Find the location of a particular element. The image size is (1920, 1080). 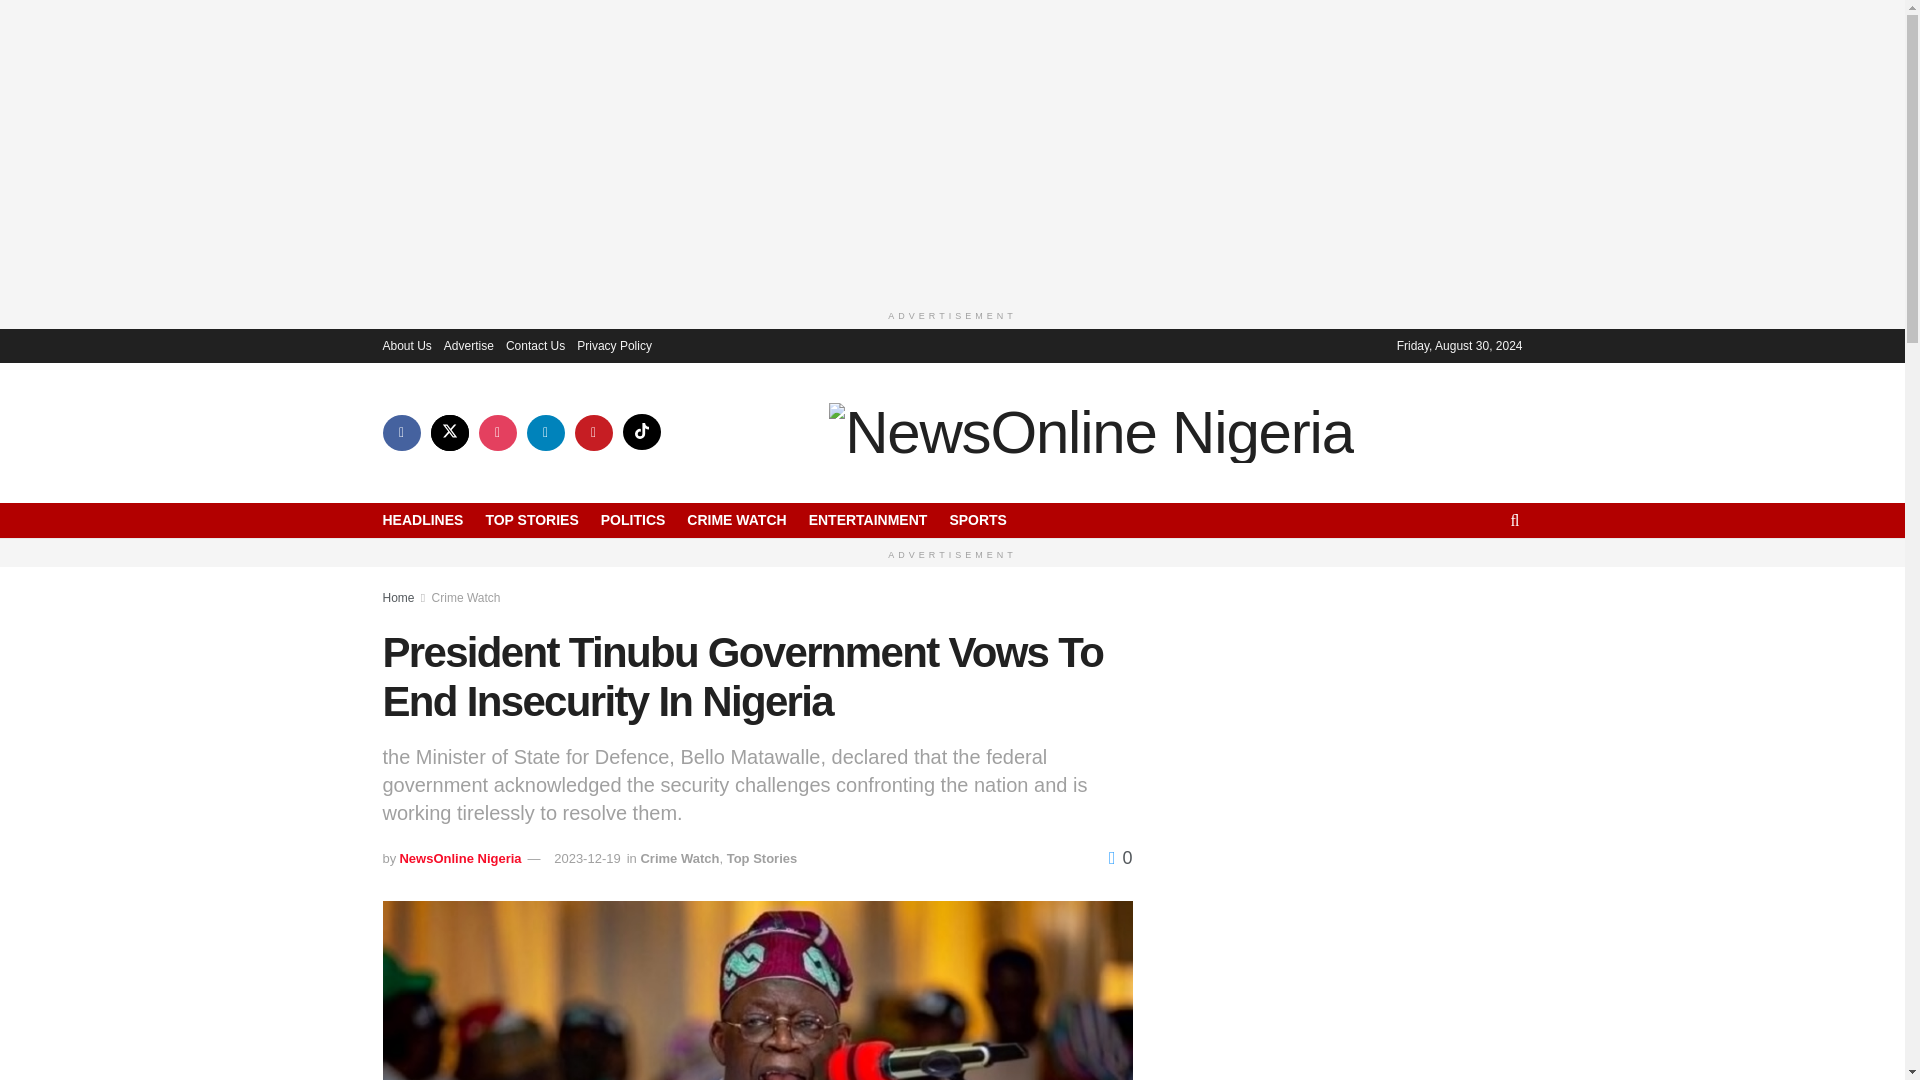

SPORTS is located at coordinates (977, 520).